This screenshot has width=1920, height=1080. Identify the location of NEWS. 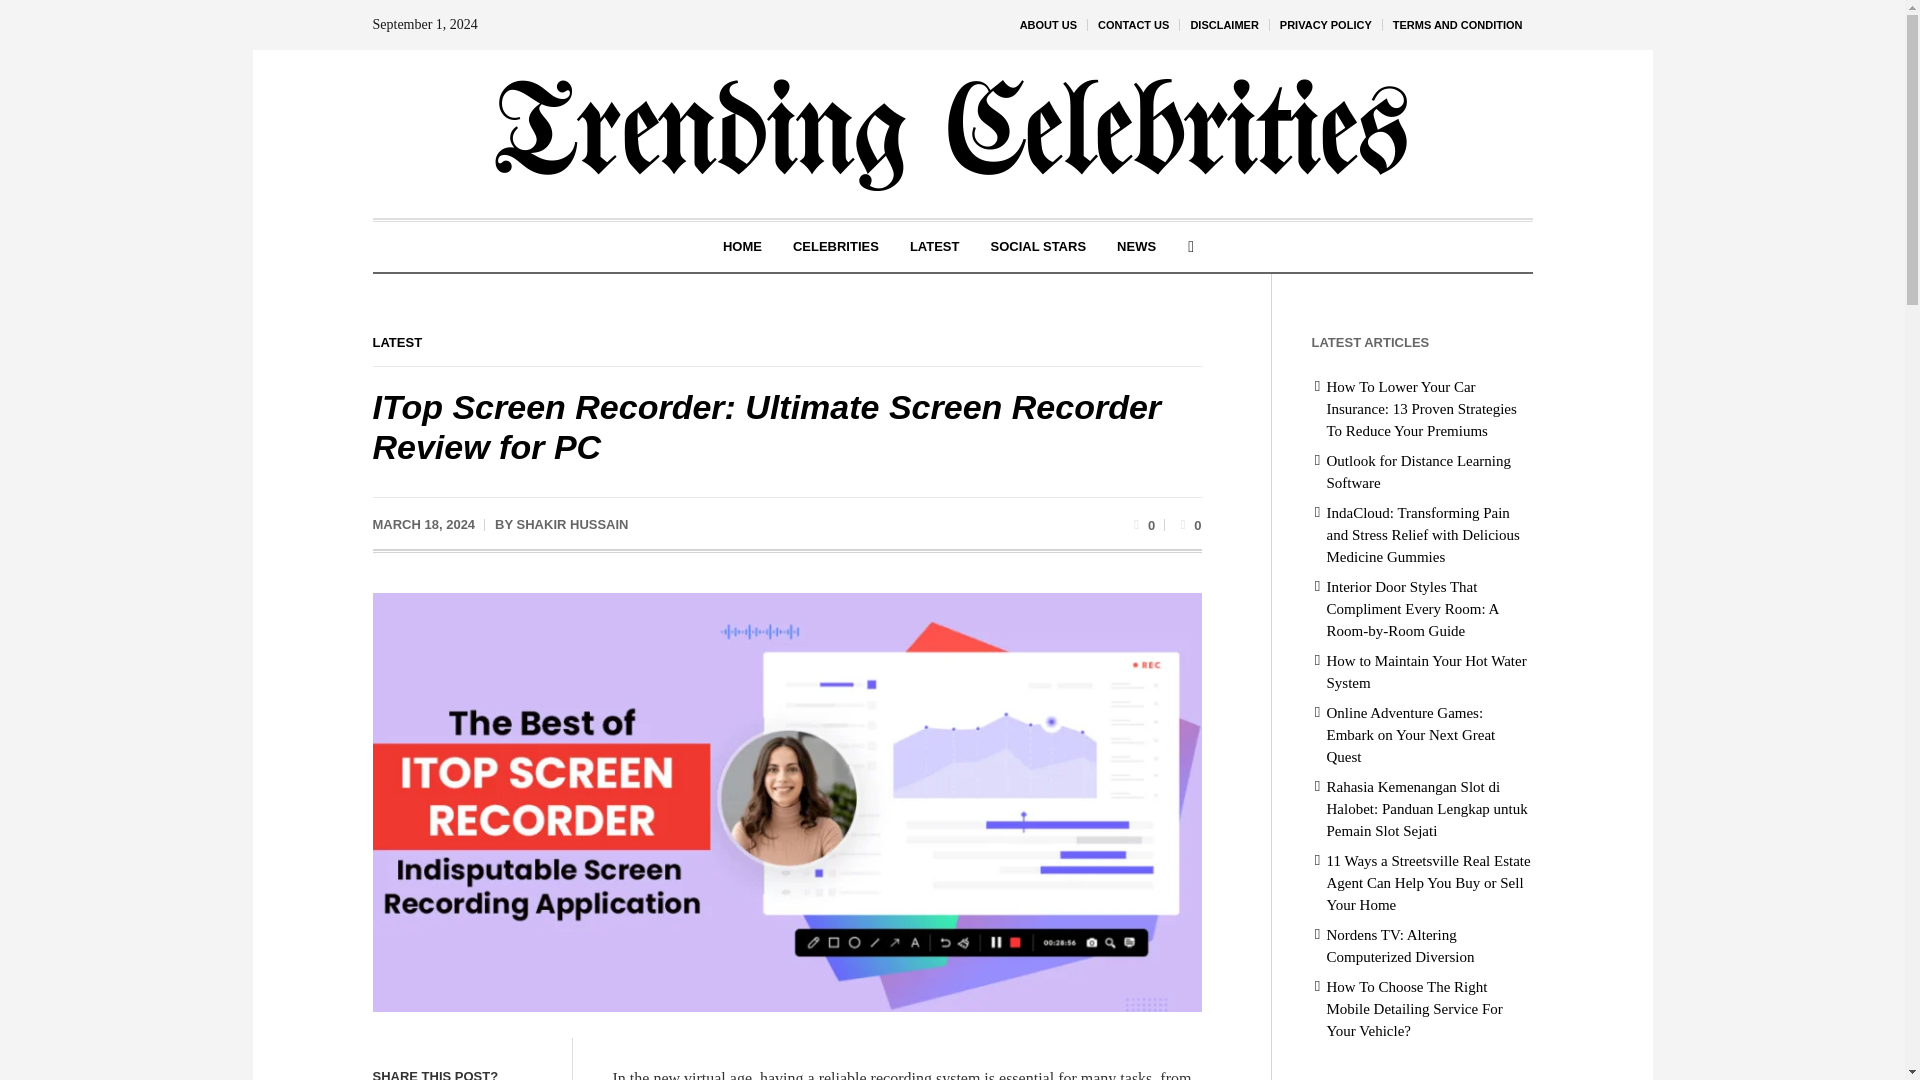
(1136, 247).